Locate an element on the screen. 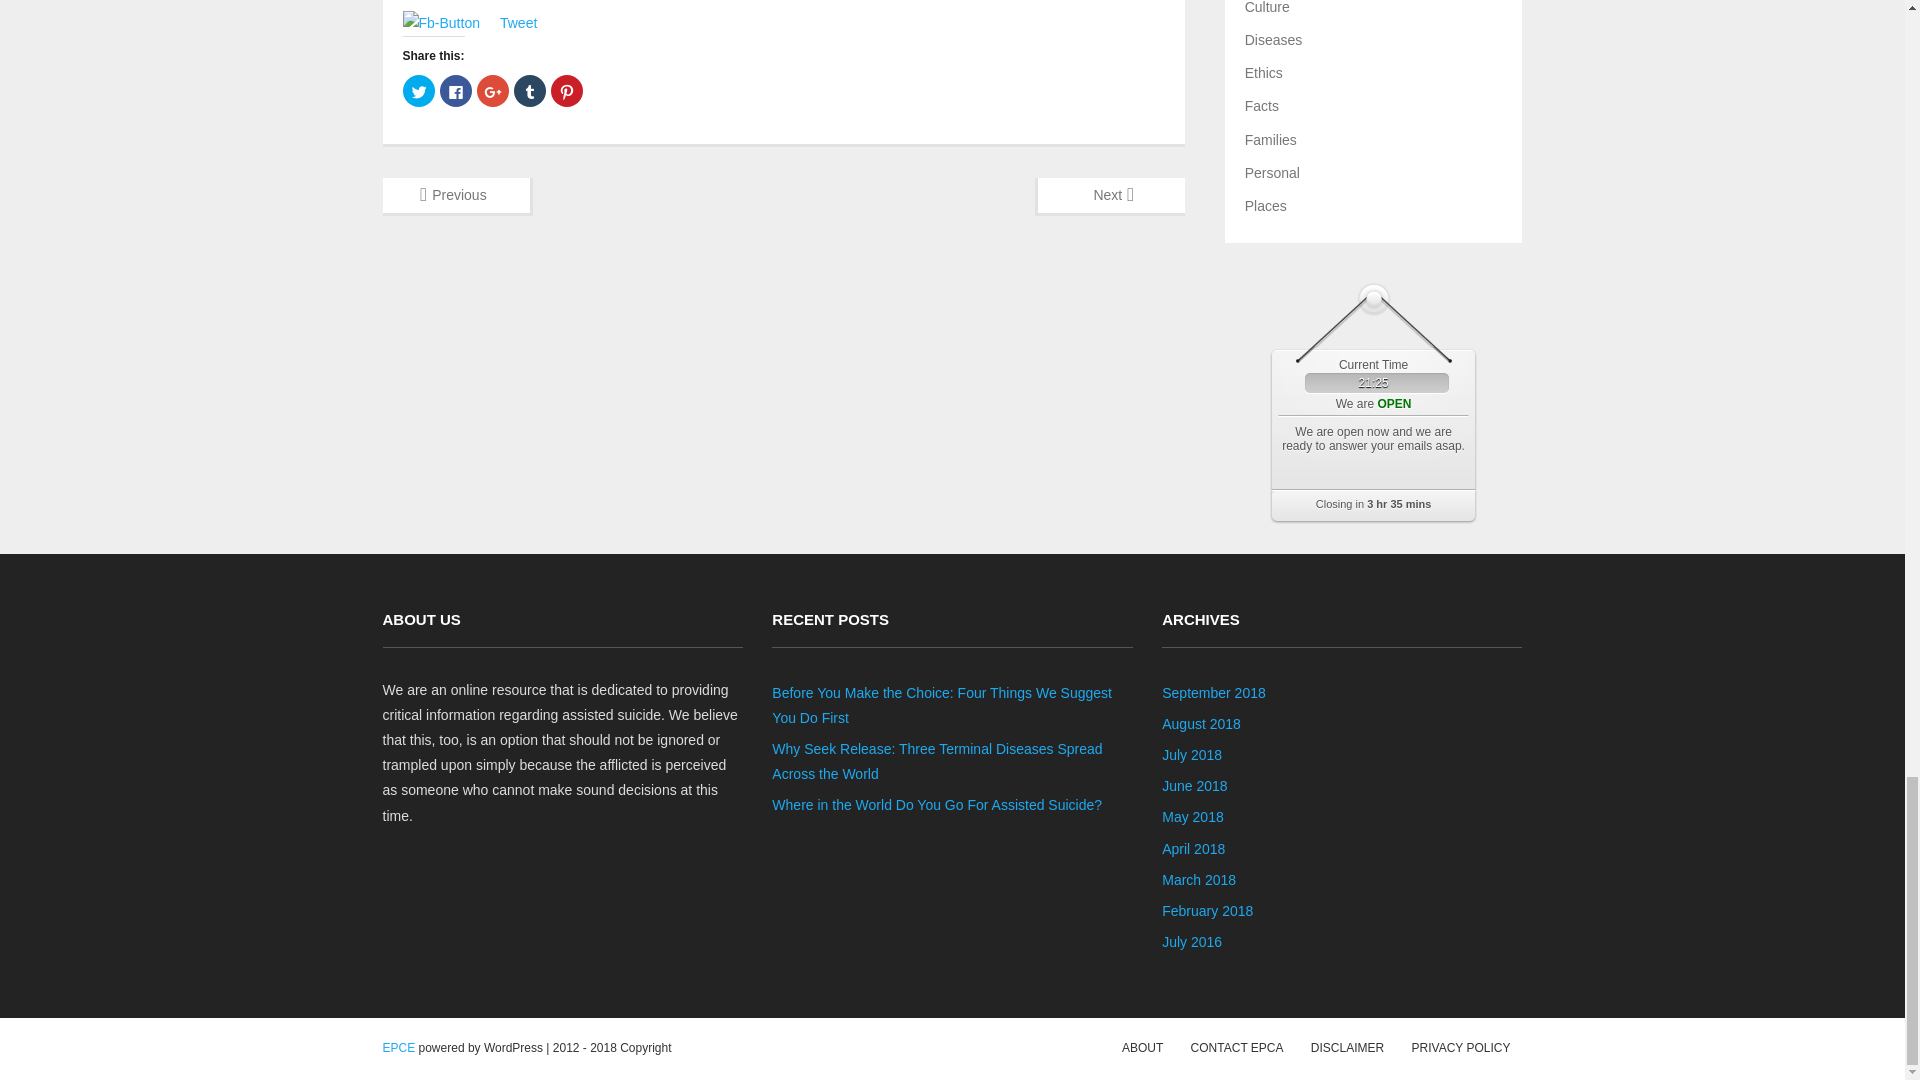 The image size is (1920, 1080). Tweet is located at coordinates (518, 23).